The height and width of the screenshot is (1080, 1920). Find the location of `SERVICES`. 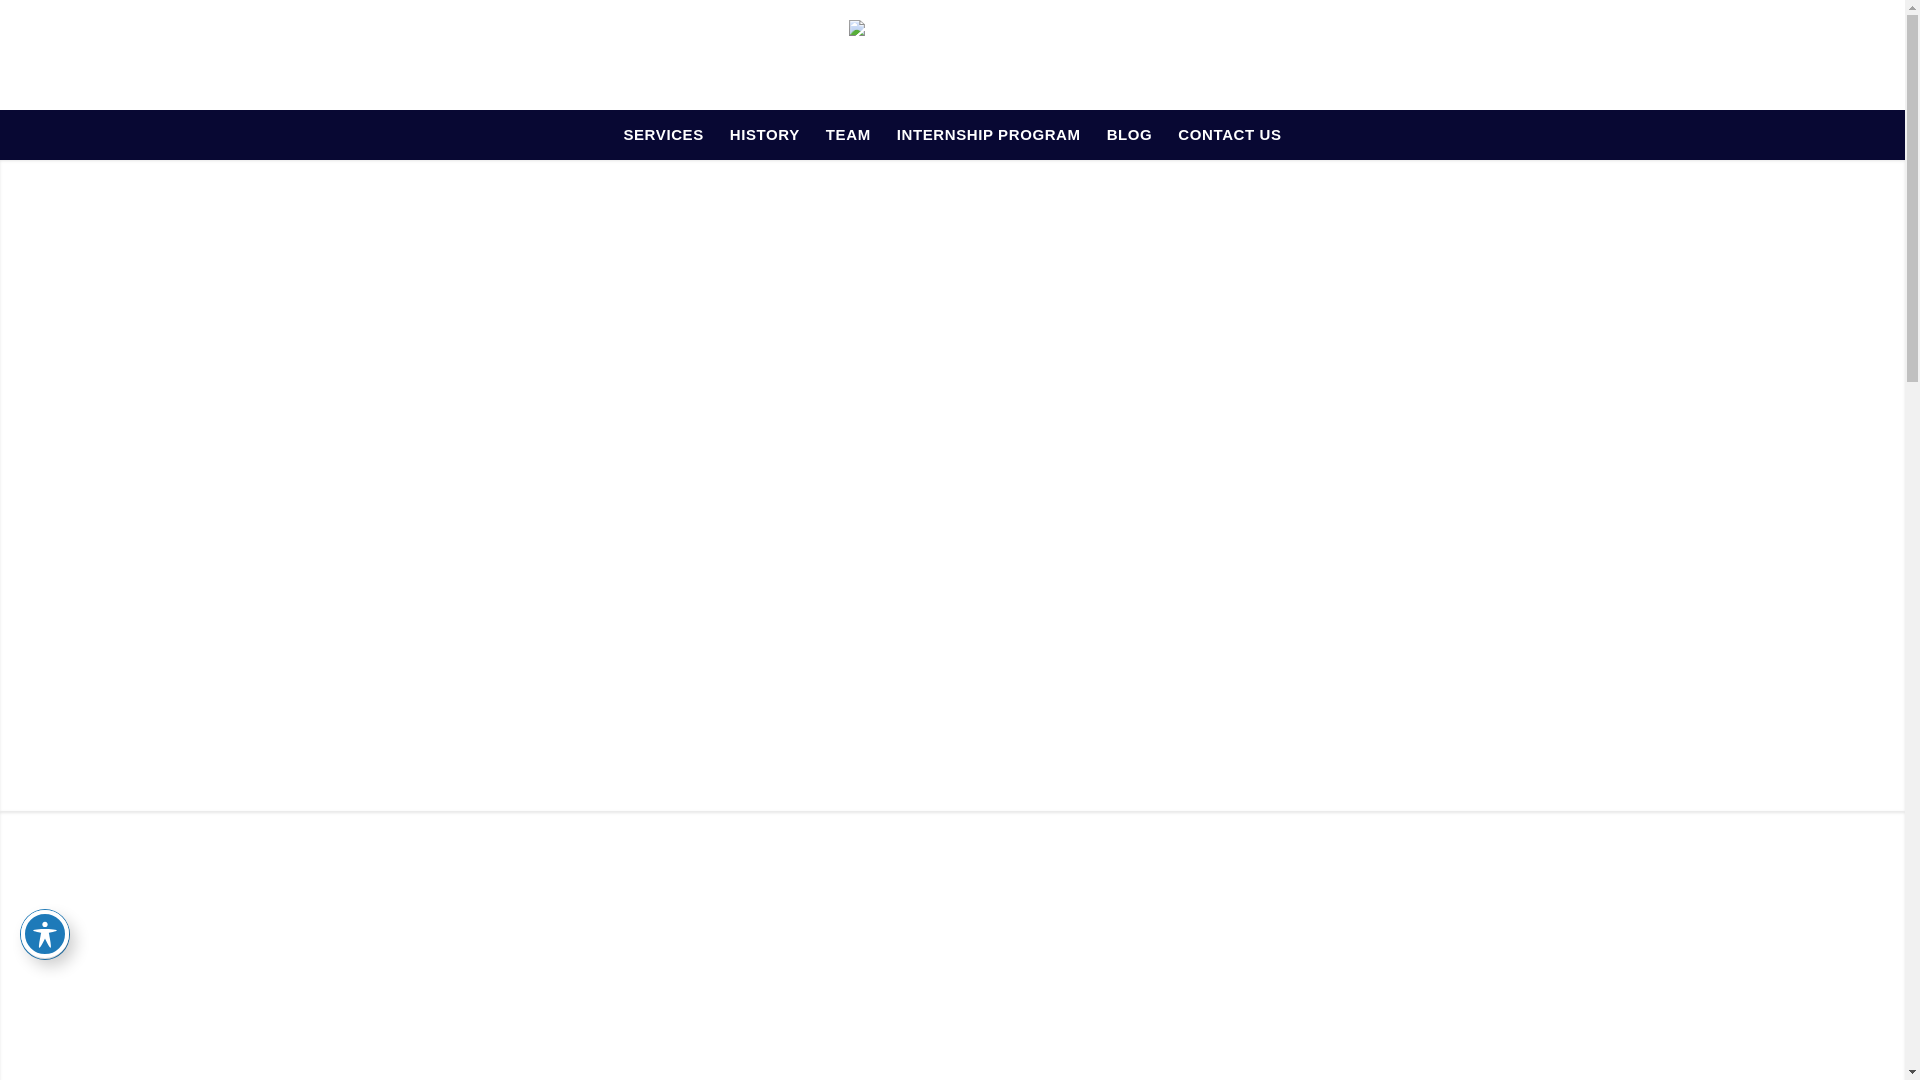

SERVICES is located at coordinates (663, 134).